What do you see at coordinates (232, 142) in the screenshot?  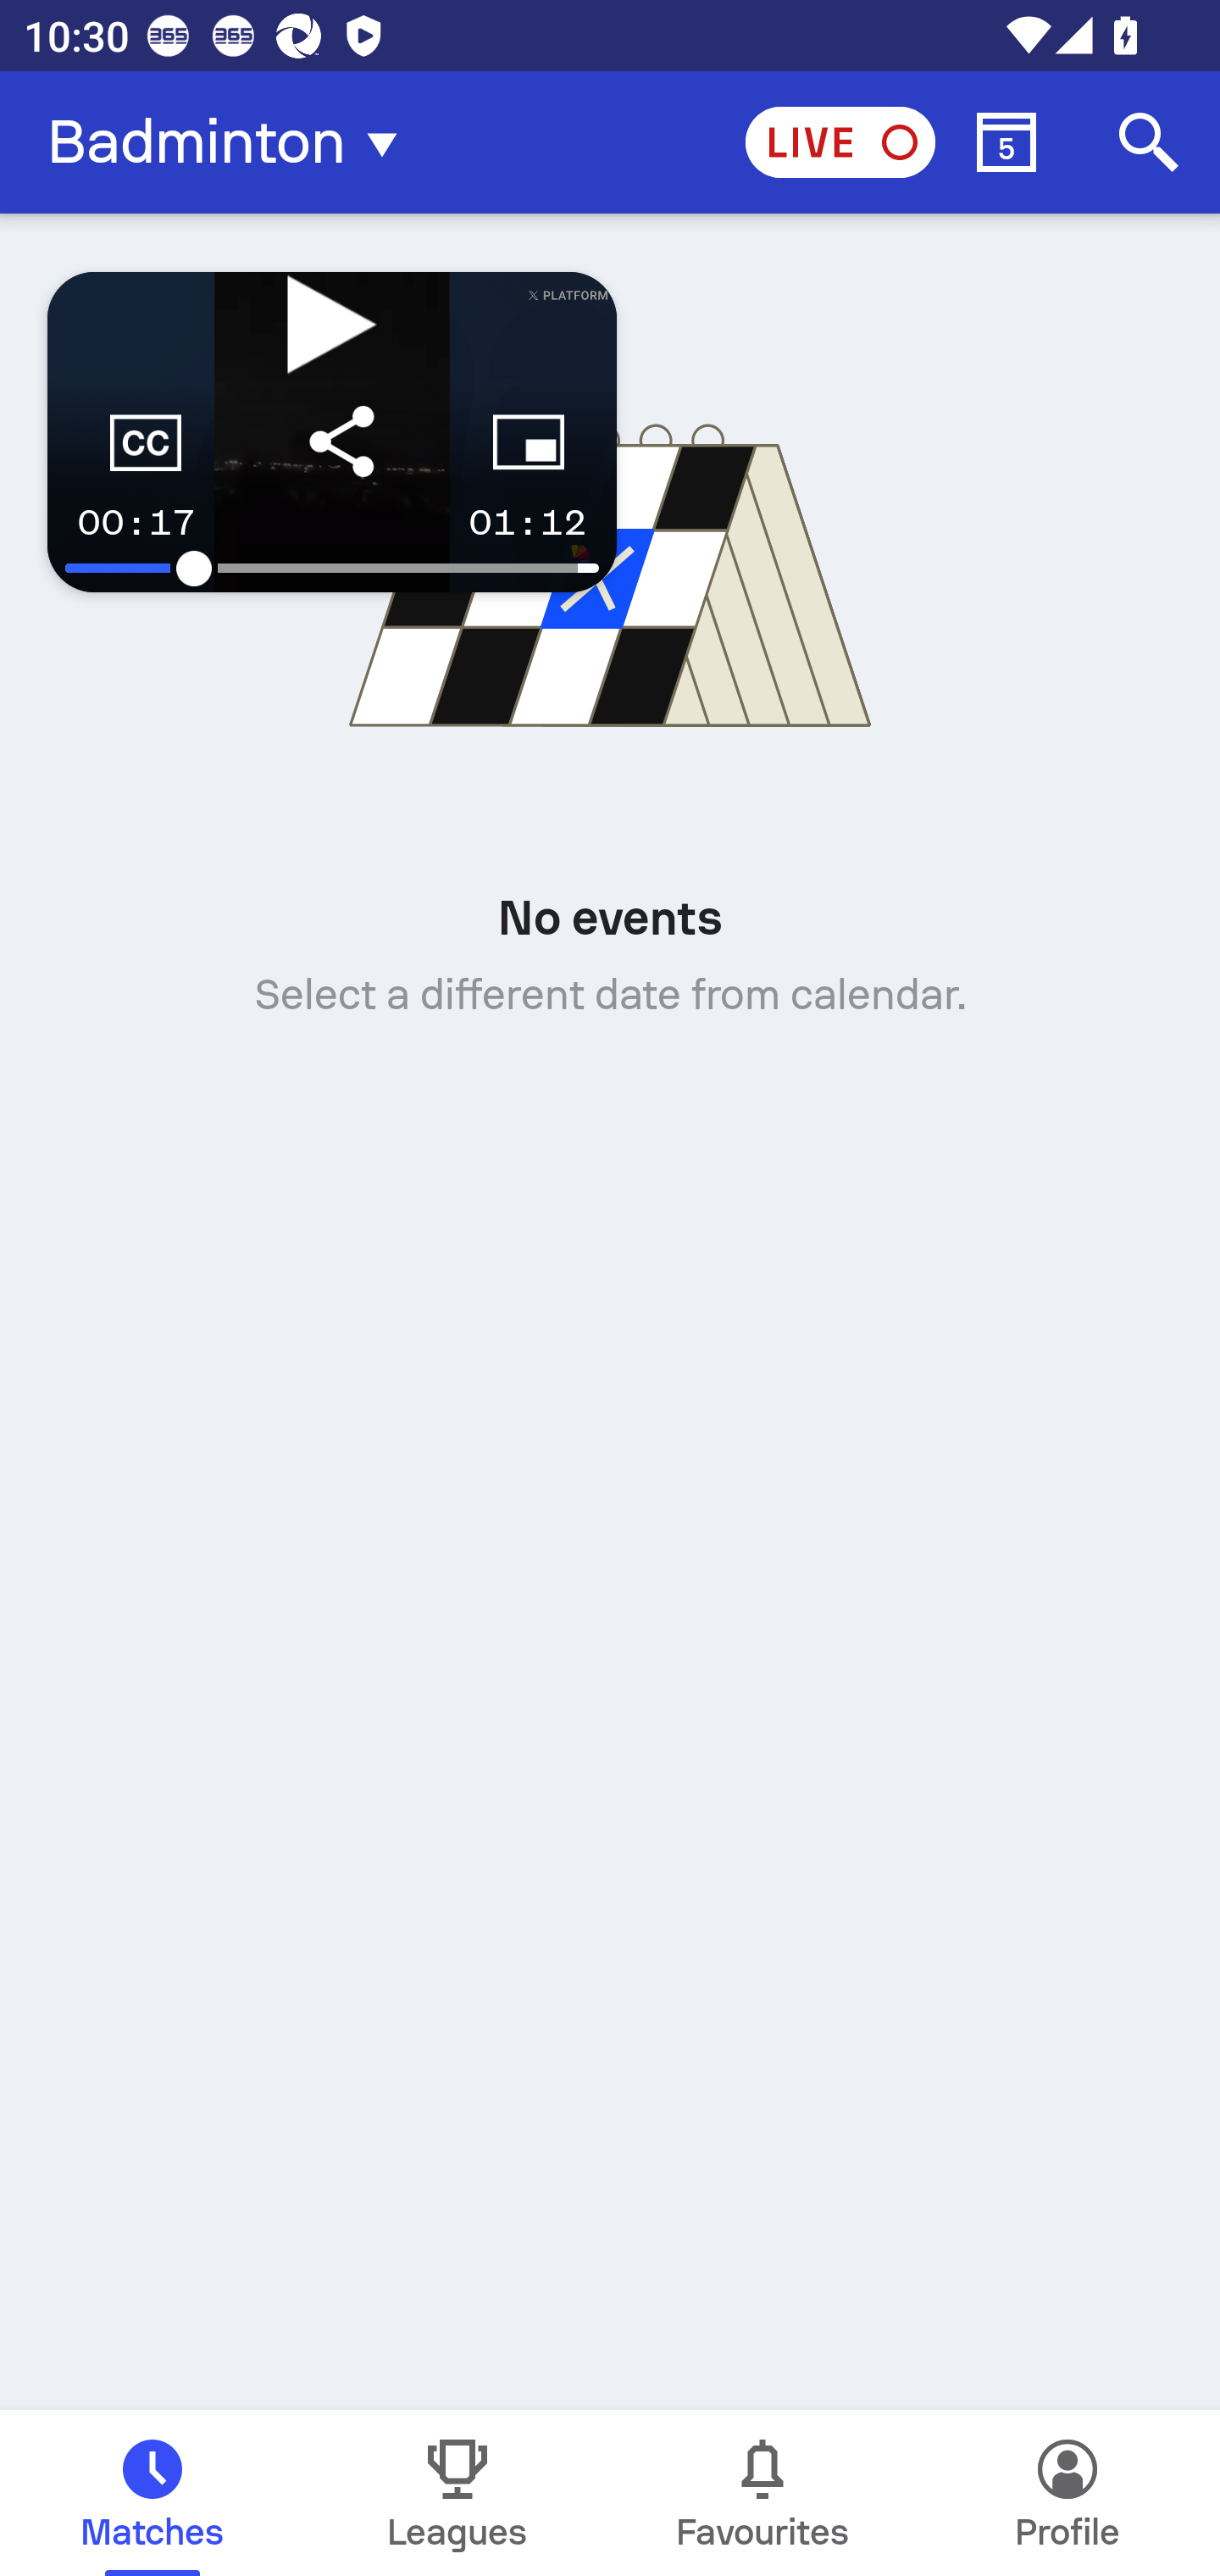 I see `Badminton` at bounding box center [232, 142].